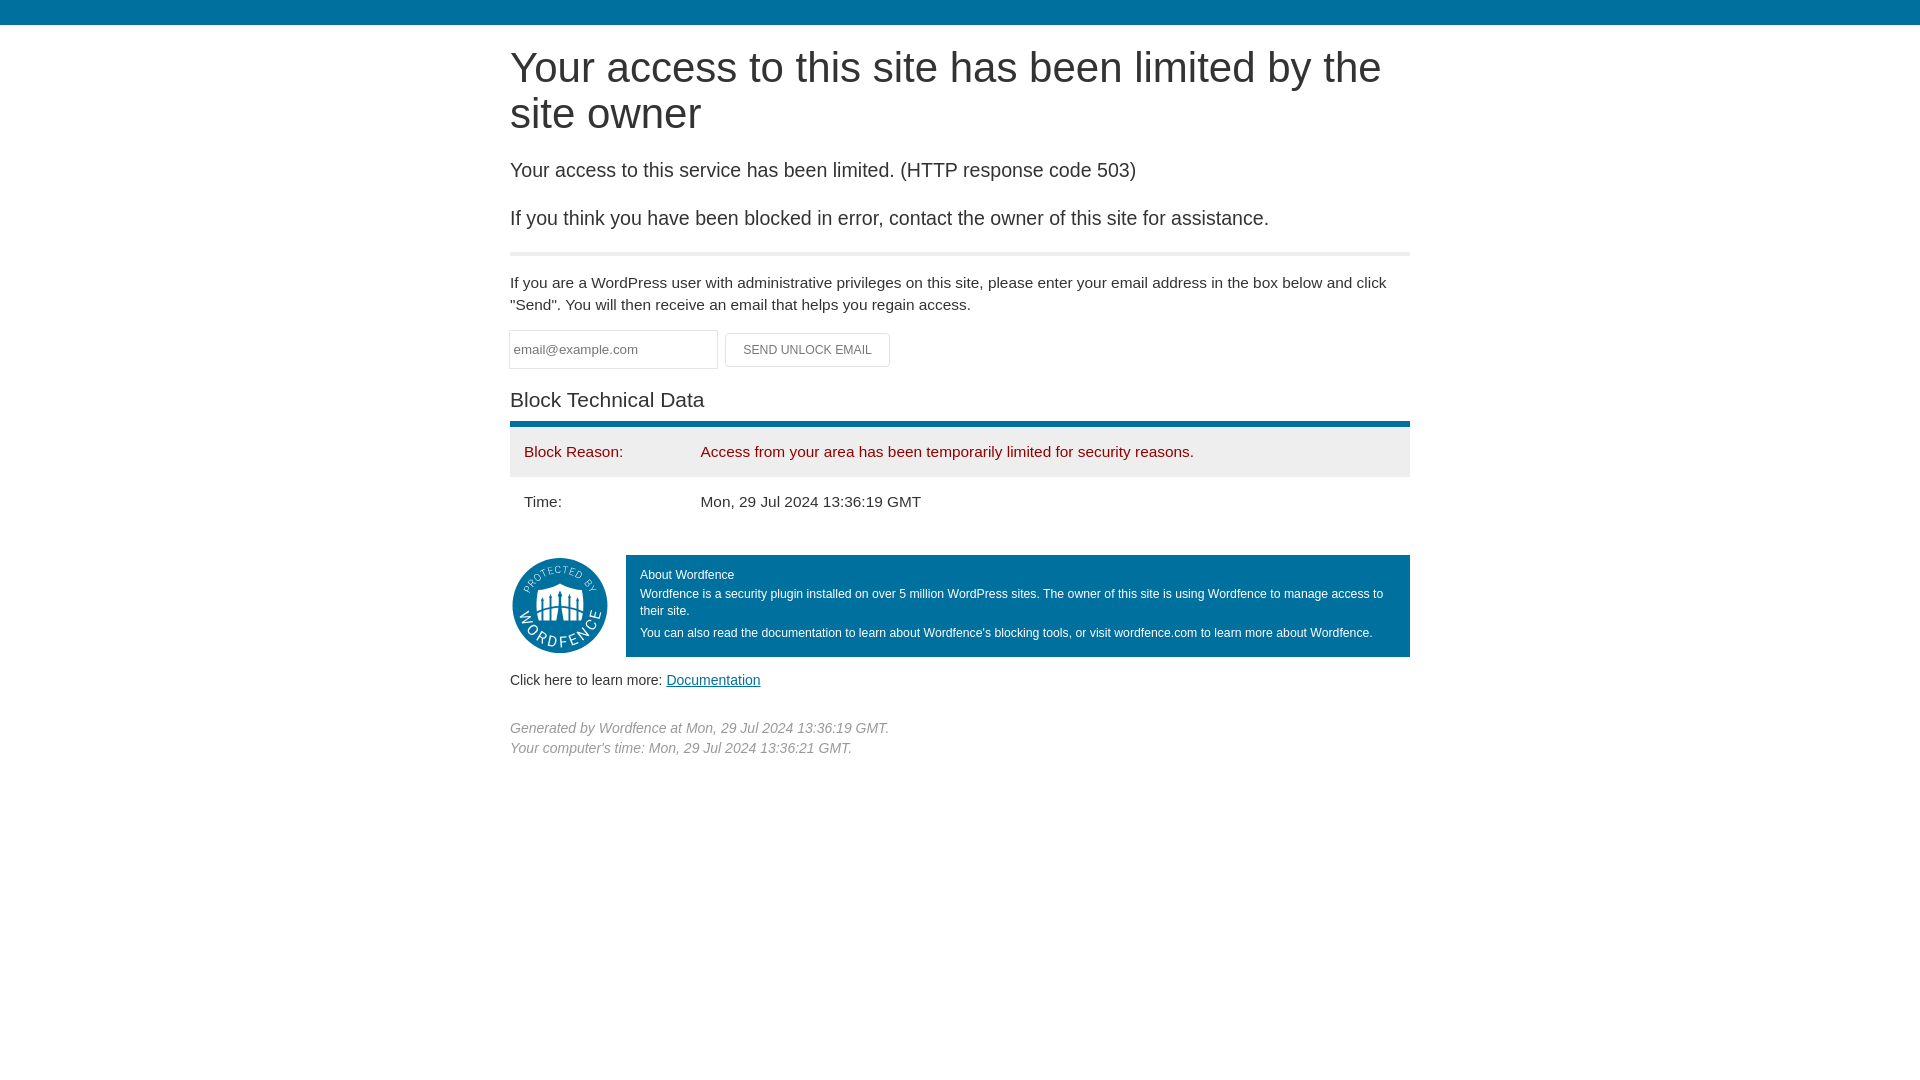  I want to click on Documentation, so click(713, 679).